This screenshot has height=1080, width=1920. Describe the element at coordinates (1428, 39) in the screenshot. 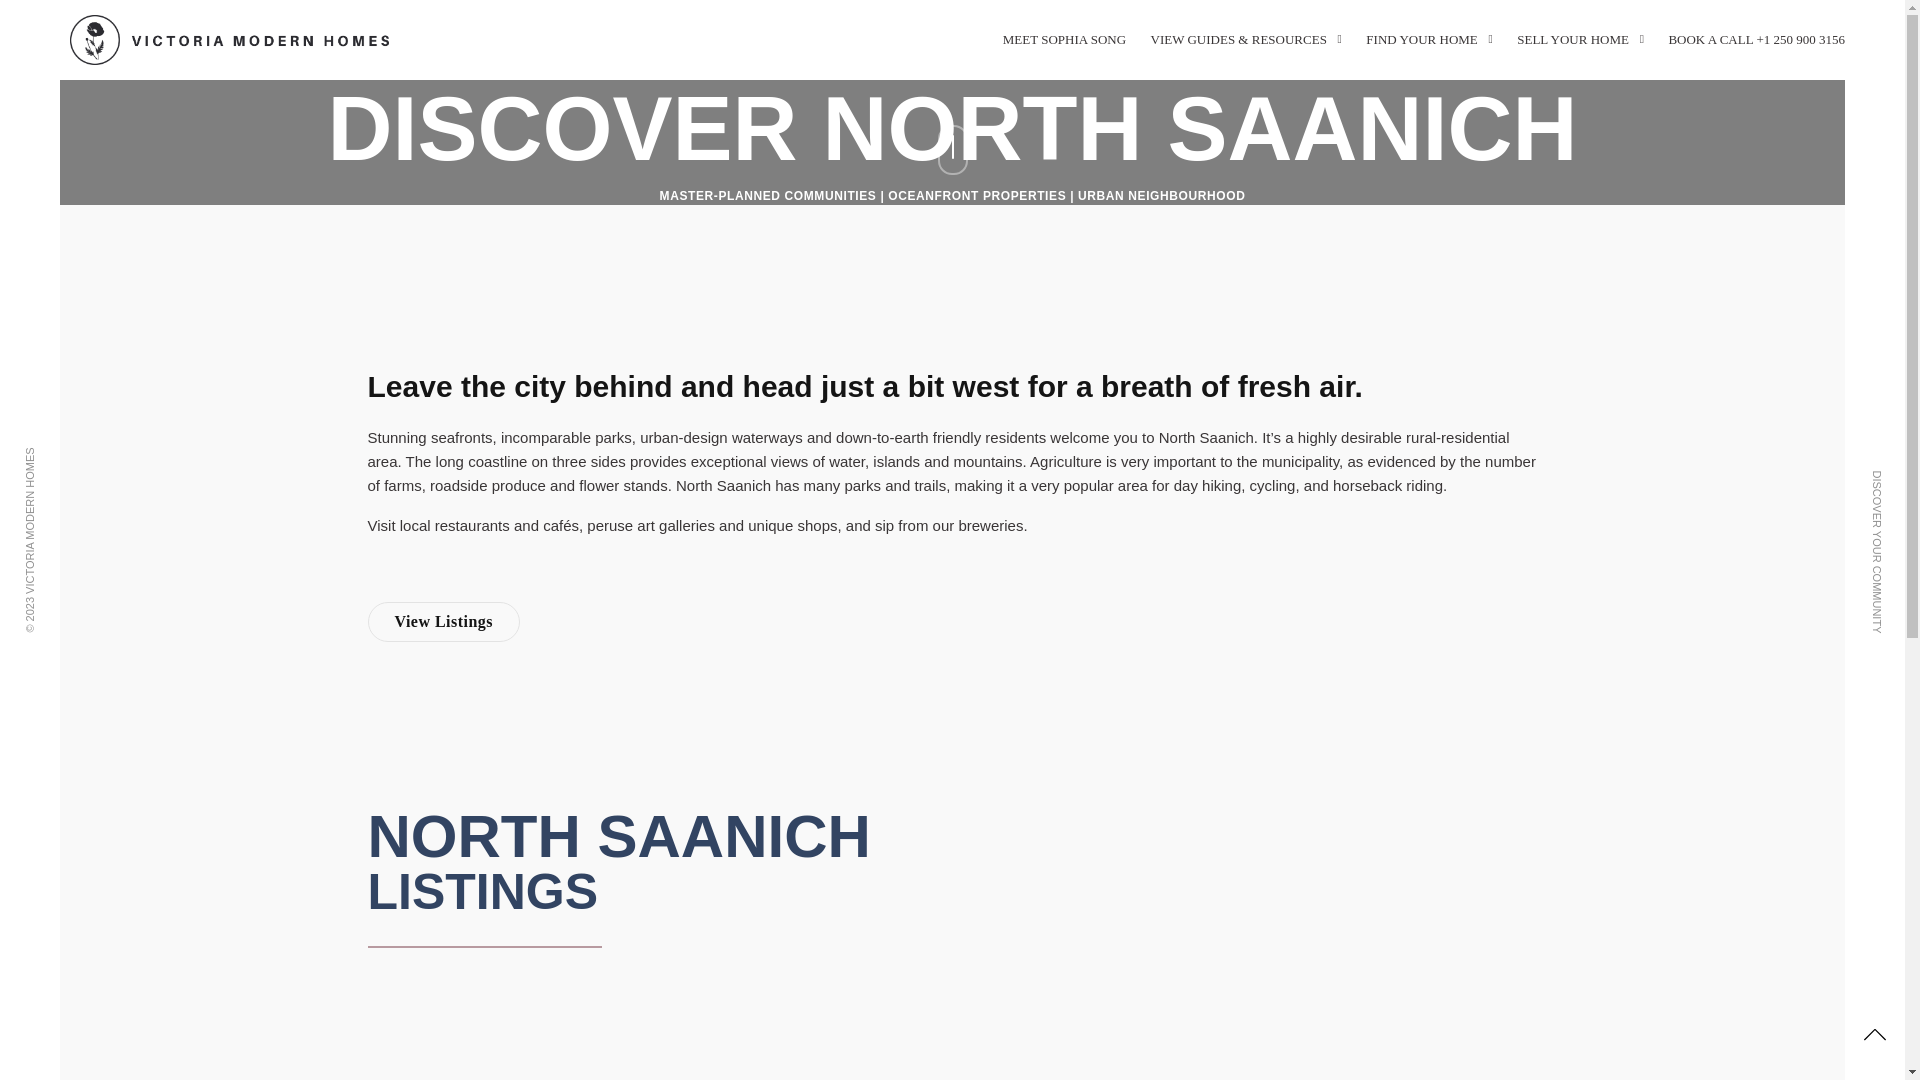

I see `FIND YOUR HOME` at that location.